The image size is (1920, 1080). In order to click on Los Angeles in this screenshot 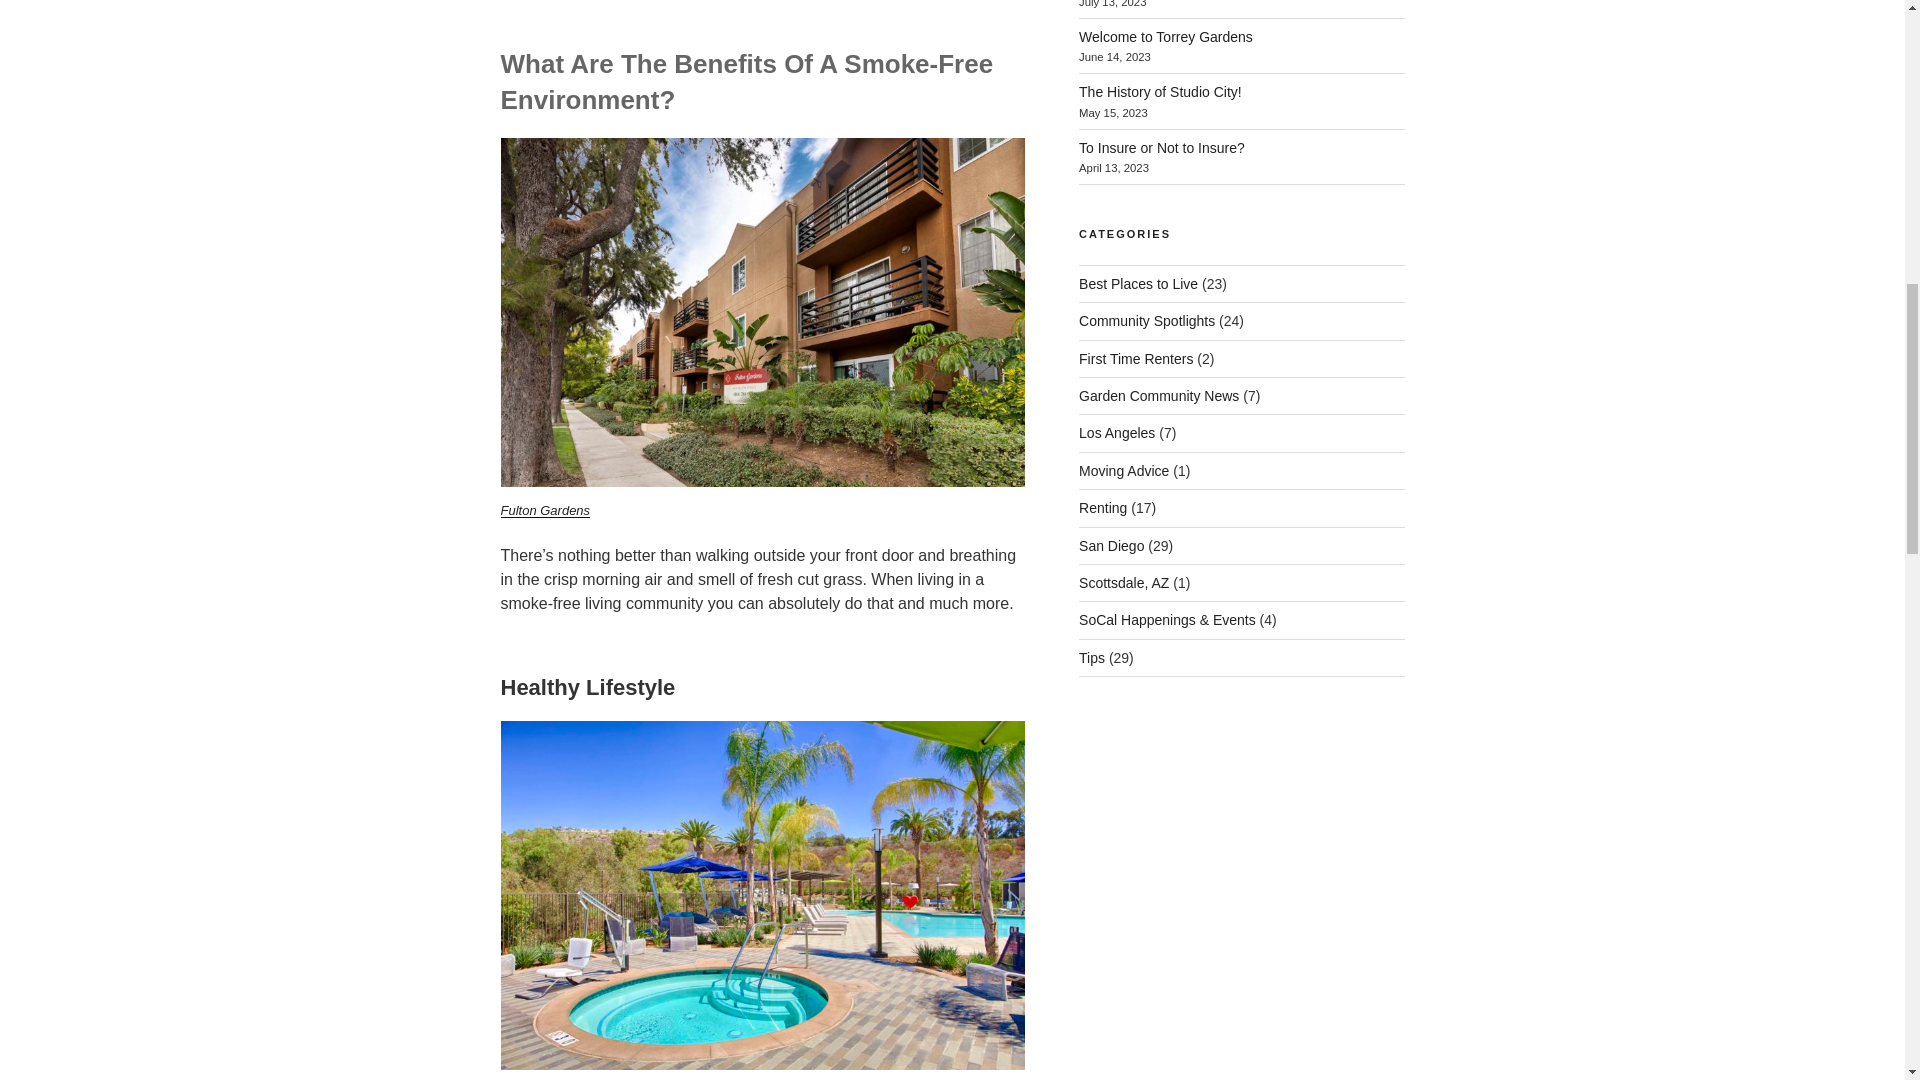, I will do `click(1117, 432)`.